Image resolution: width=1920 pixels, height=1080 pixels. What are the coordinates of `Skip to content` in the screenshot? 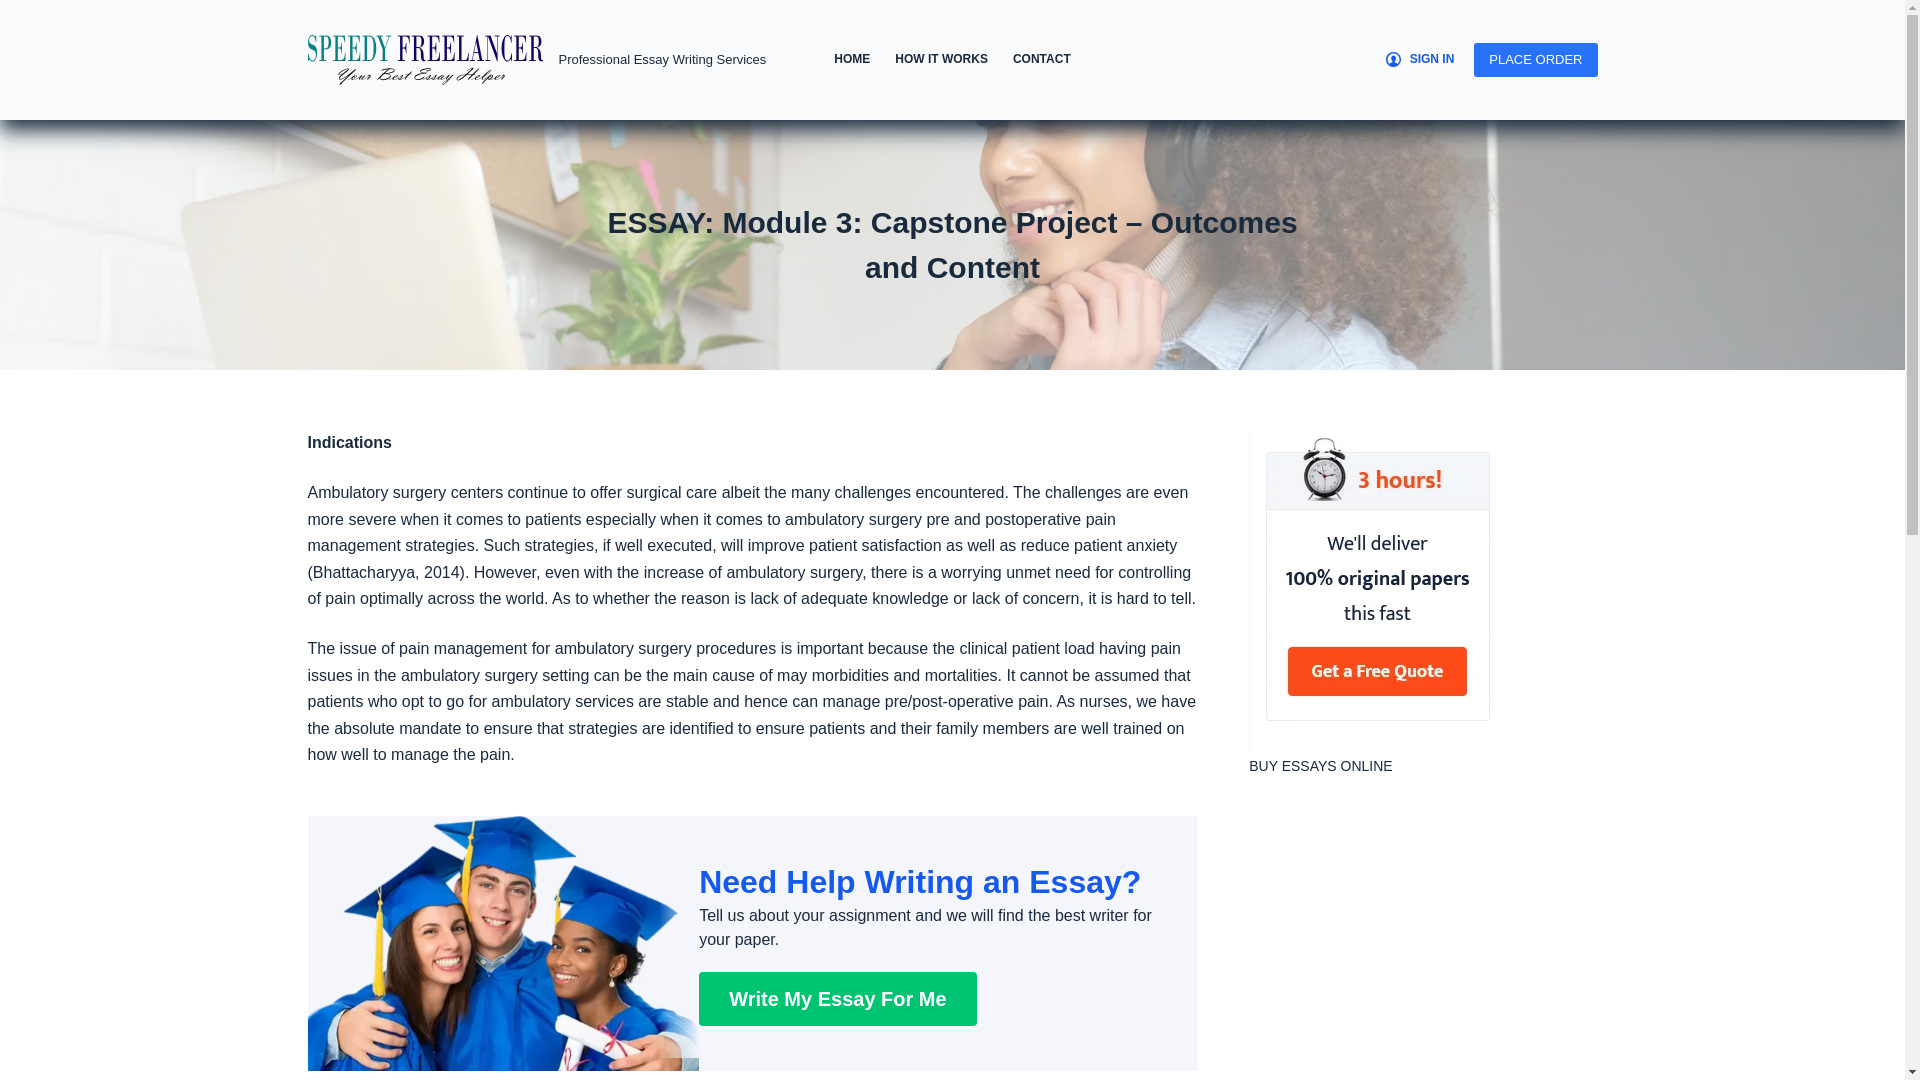 It's located at (20, 10).